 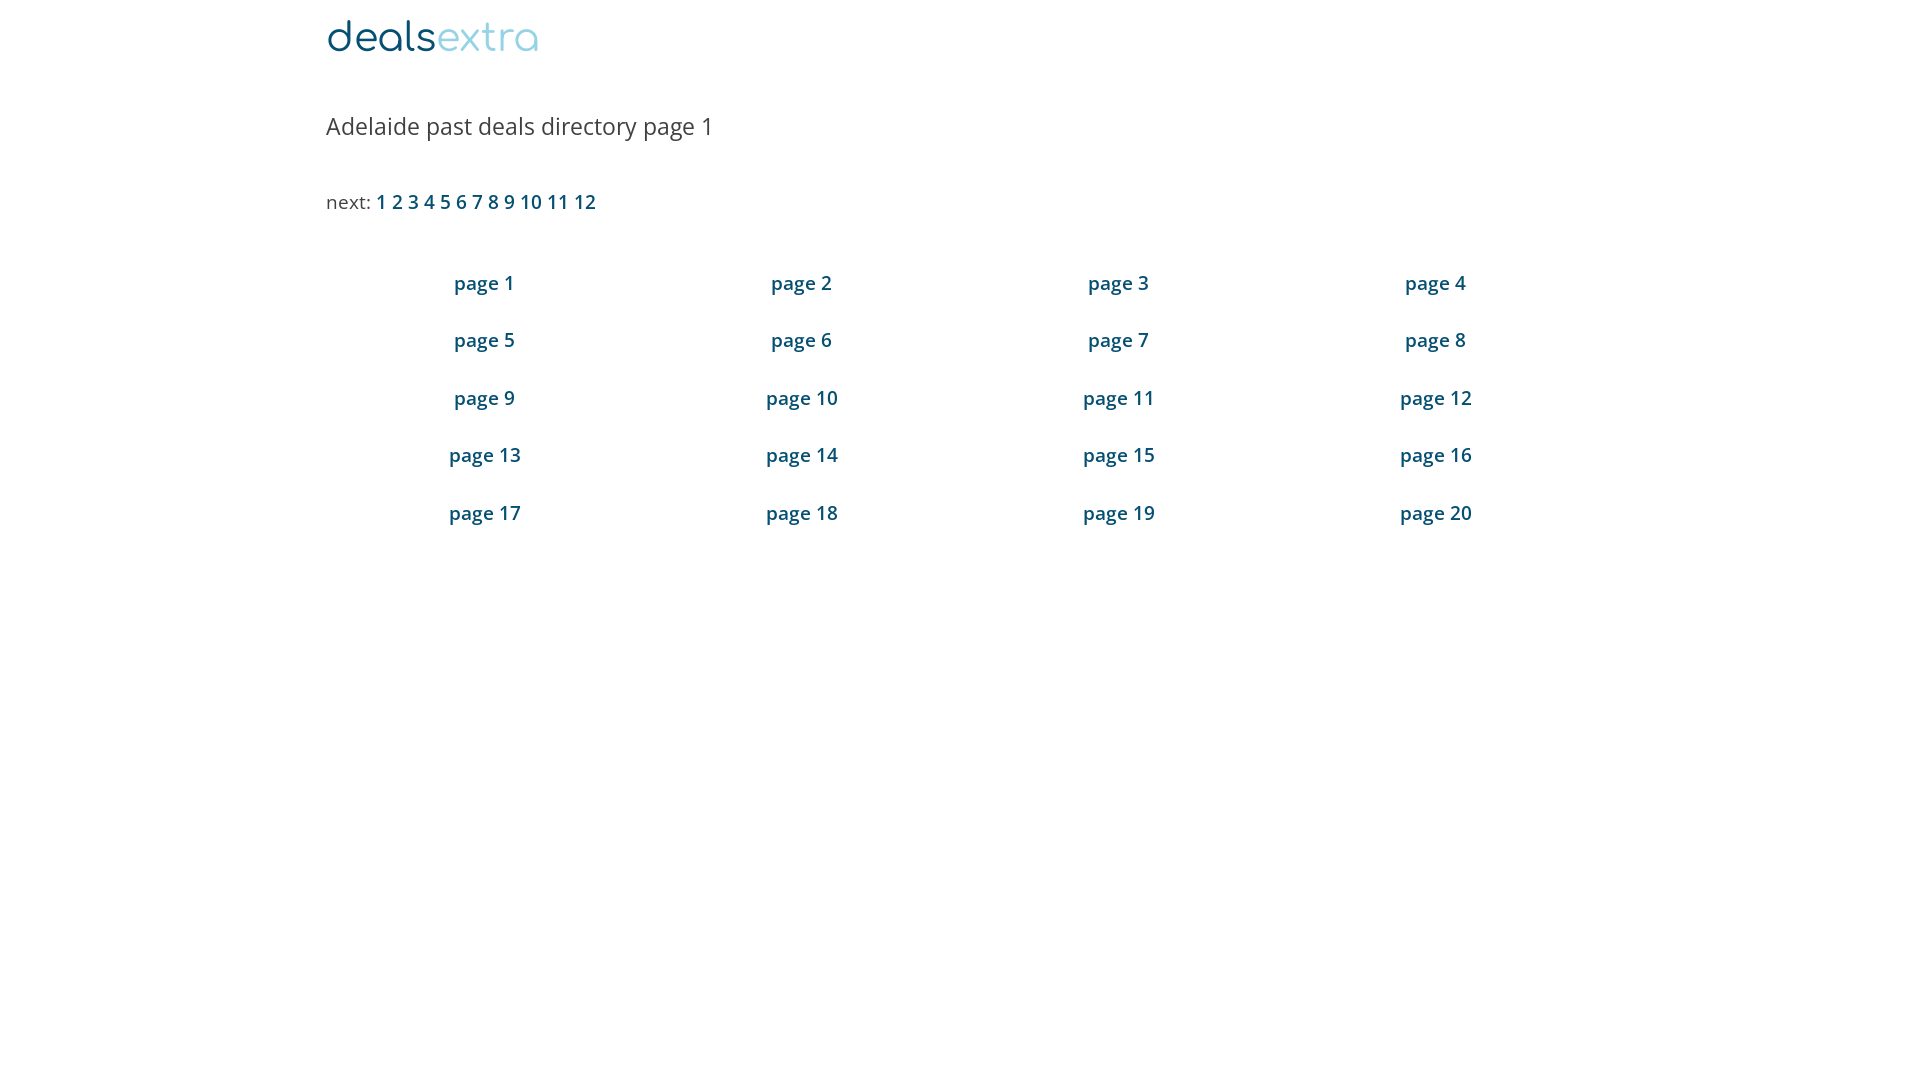 What do you see at coordinates (462, 202) in the screenshot?
I see `6` at bounding box center [462, 202].